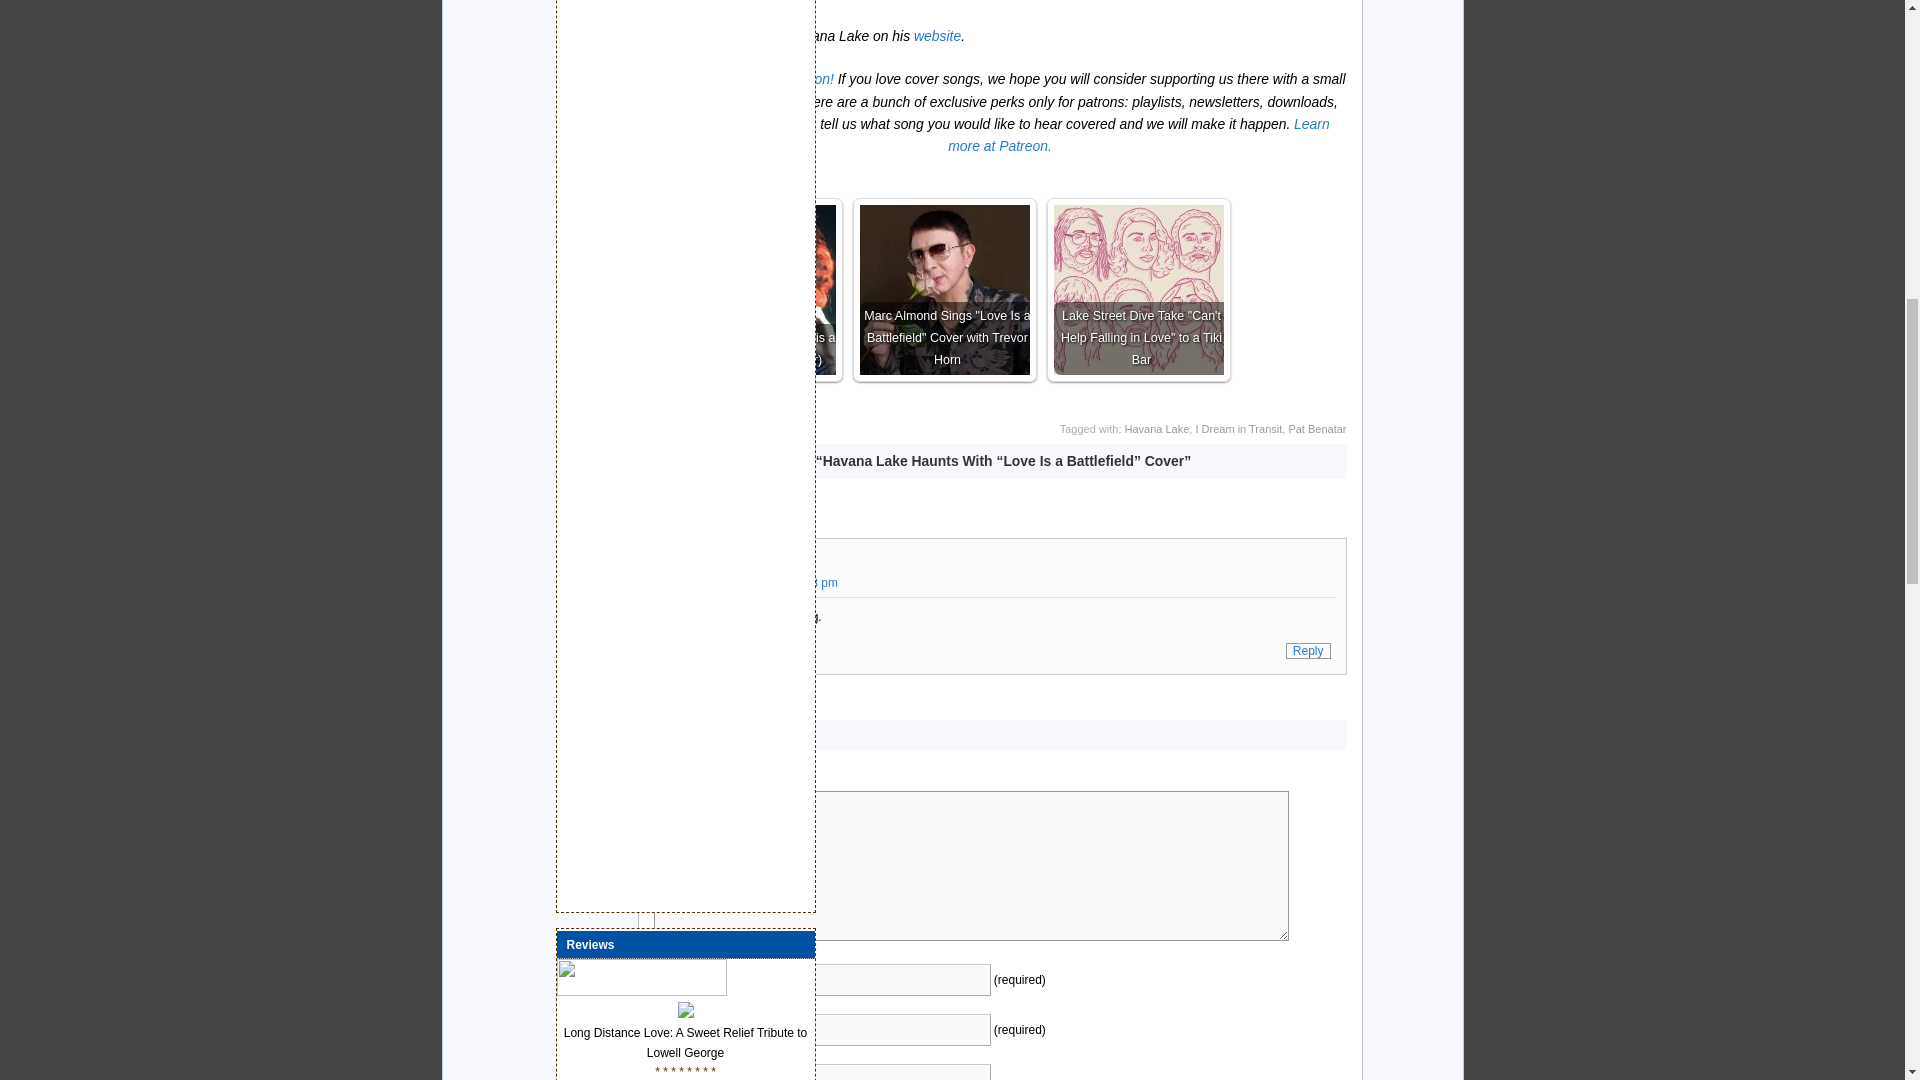 The height and width of the screenshot is (1080, 1920). What do you see at coordinates (766, 429) in the screenshot?
I see `News` at bounding box center [766, 429].